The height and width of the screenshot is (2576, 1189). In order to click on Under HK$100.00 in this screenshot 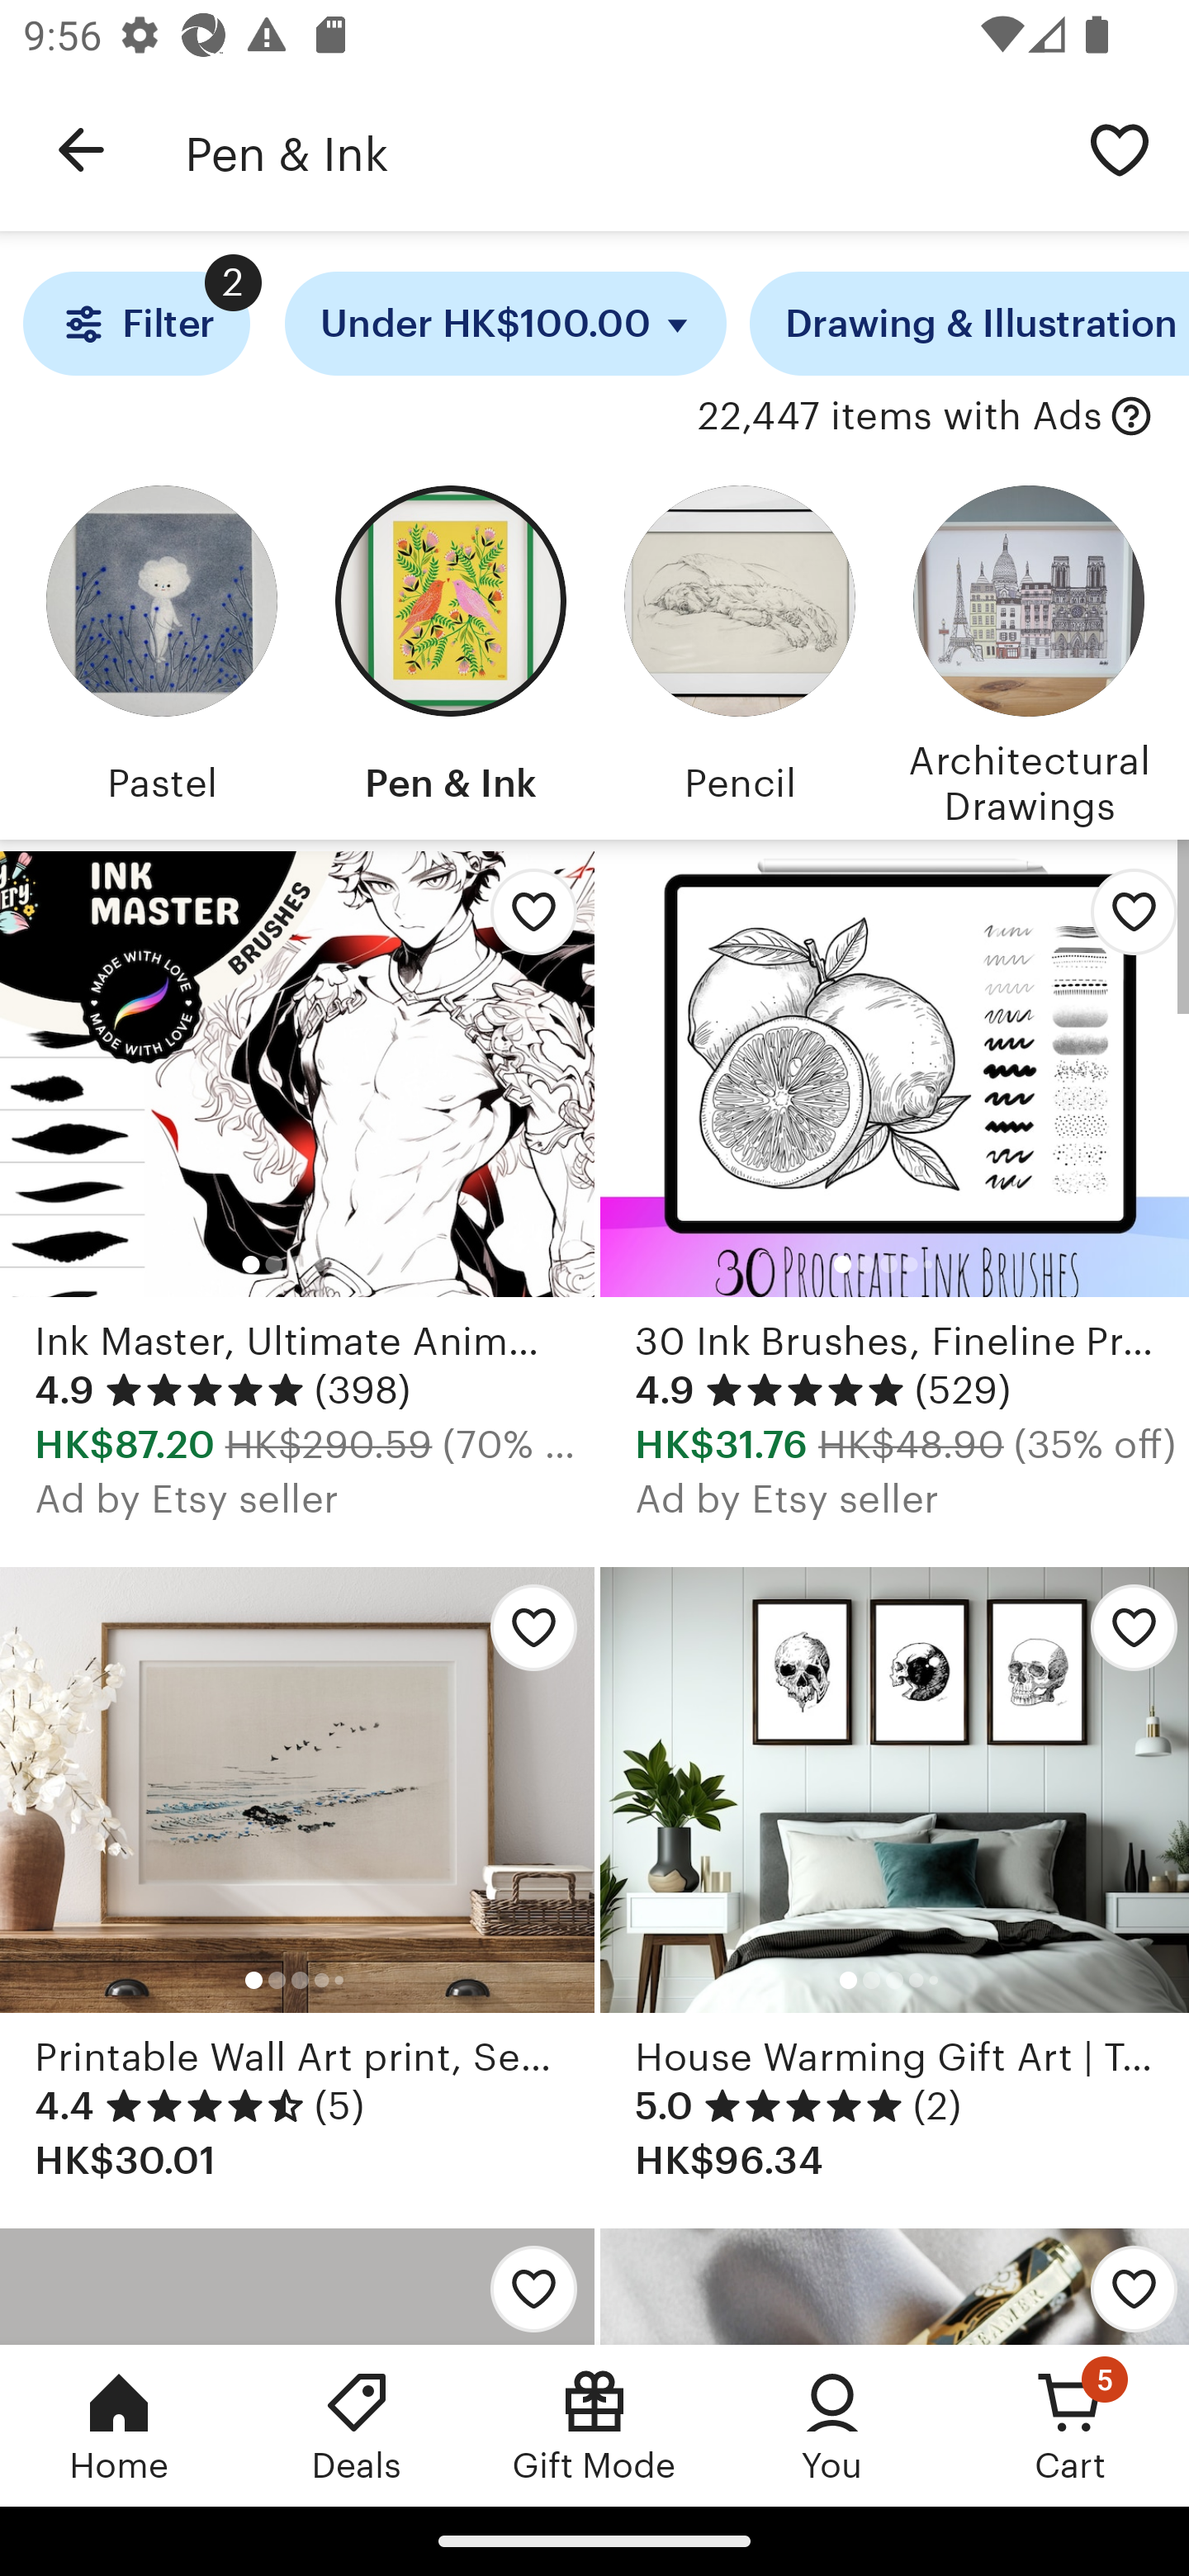, I will do `click(505, 324)`.